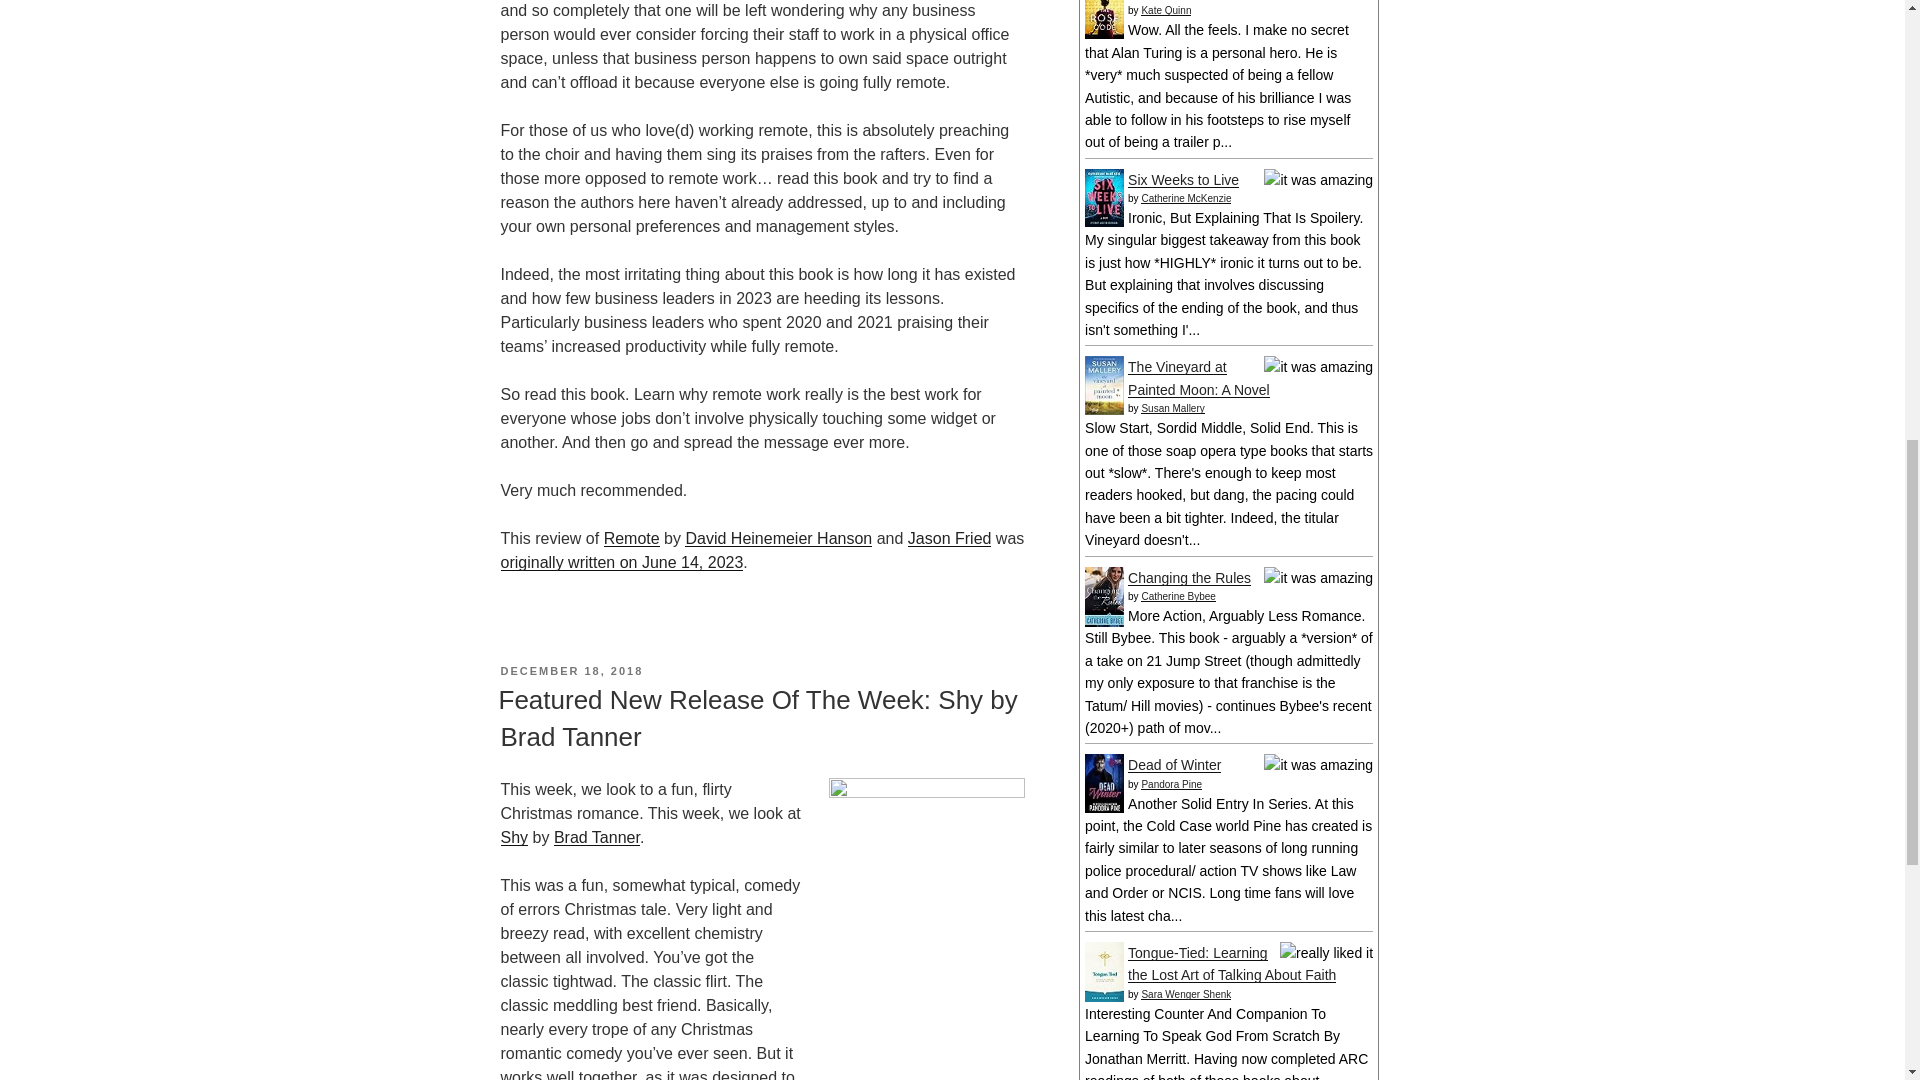  Describe the element at coordinates (621, 562) in the screenshot. I see `originally written on June 14, 2023` at that location.